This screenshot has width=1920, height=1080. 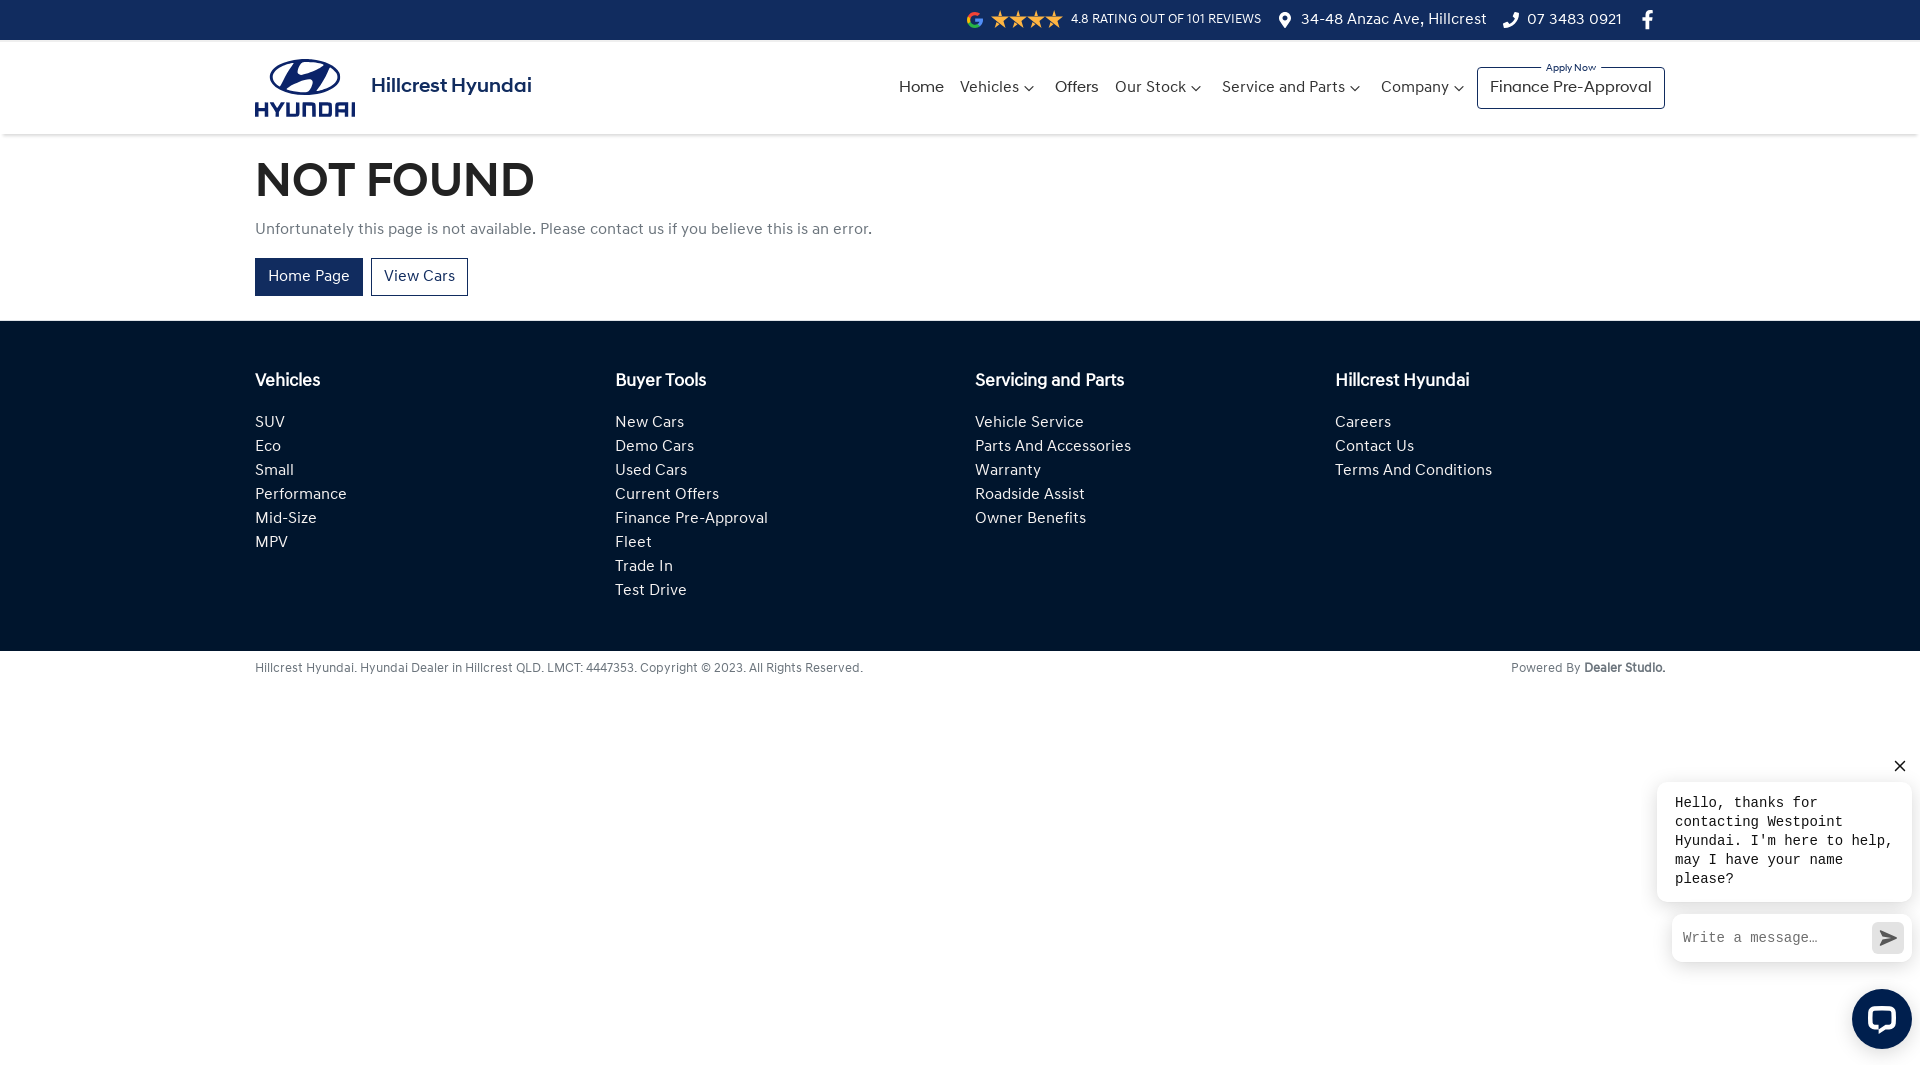 What do you see at coordinates (1571, 88) in the screenshot?
I see `Finance Pre-Approval` at bounding box center [1571, 88].